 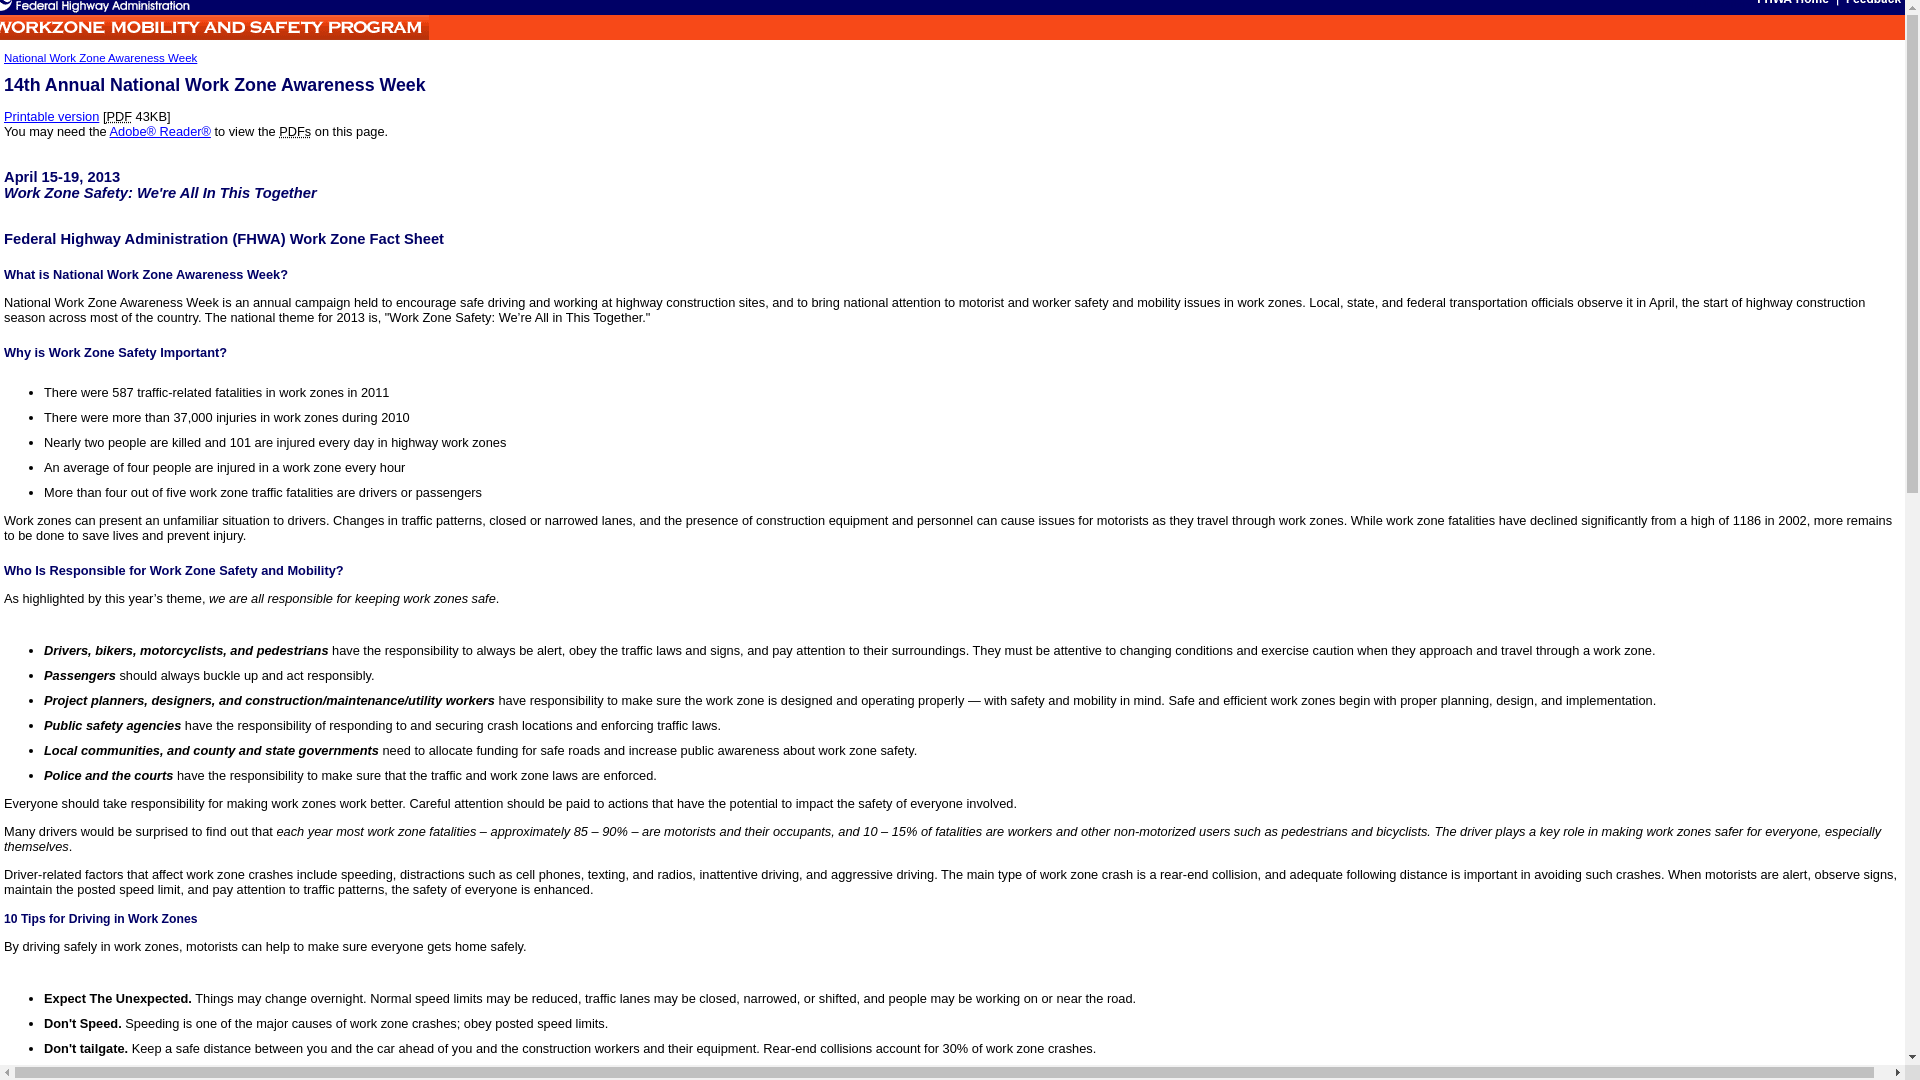 What do you see at coordinates (51, 116) in the screenshot?
I see `Printable version` at bounding box center [51, 116].